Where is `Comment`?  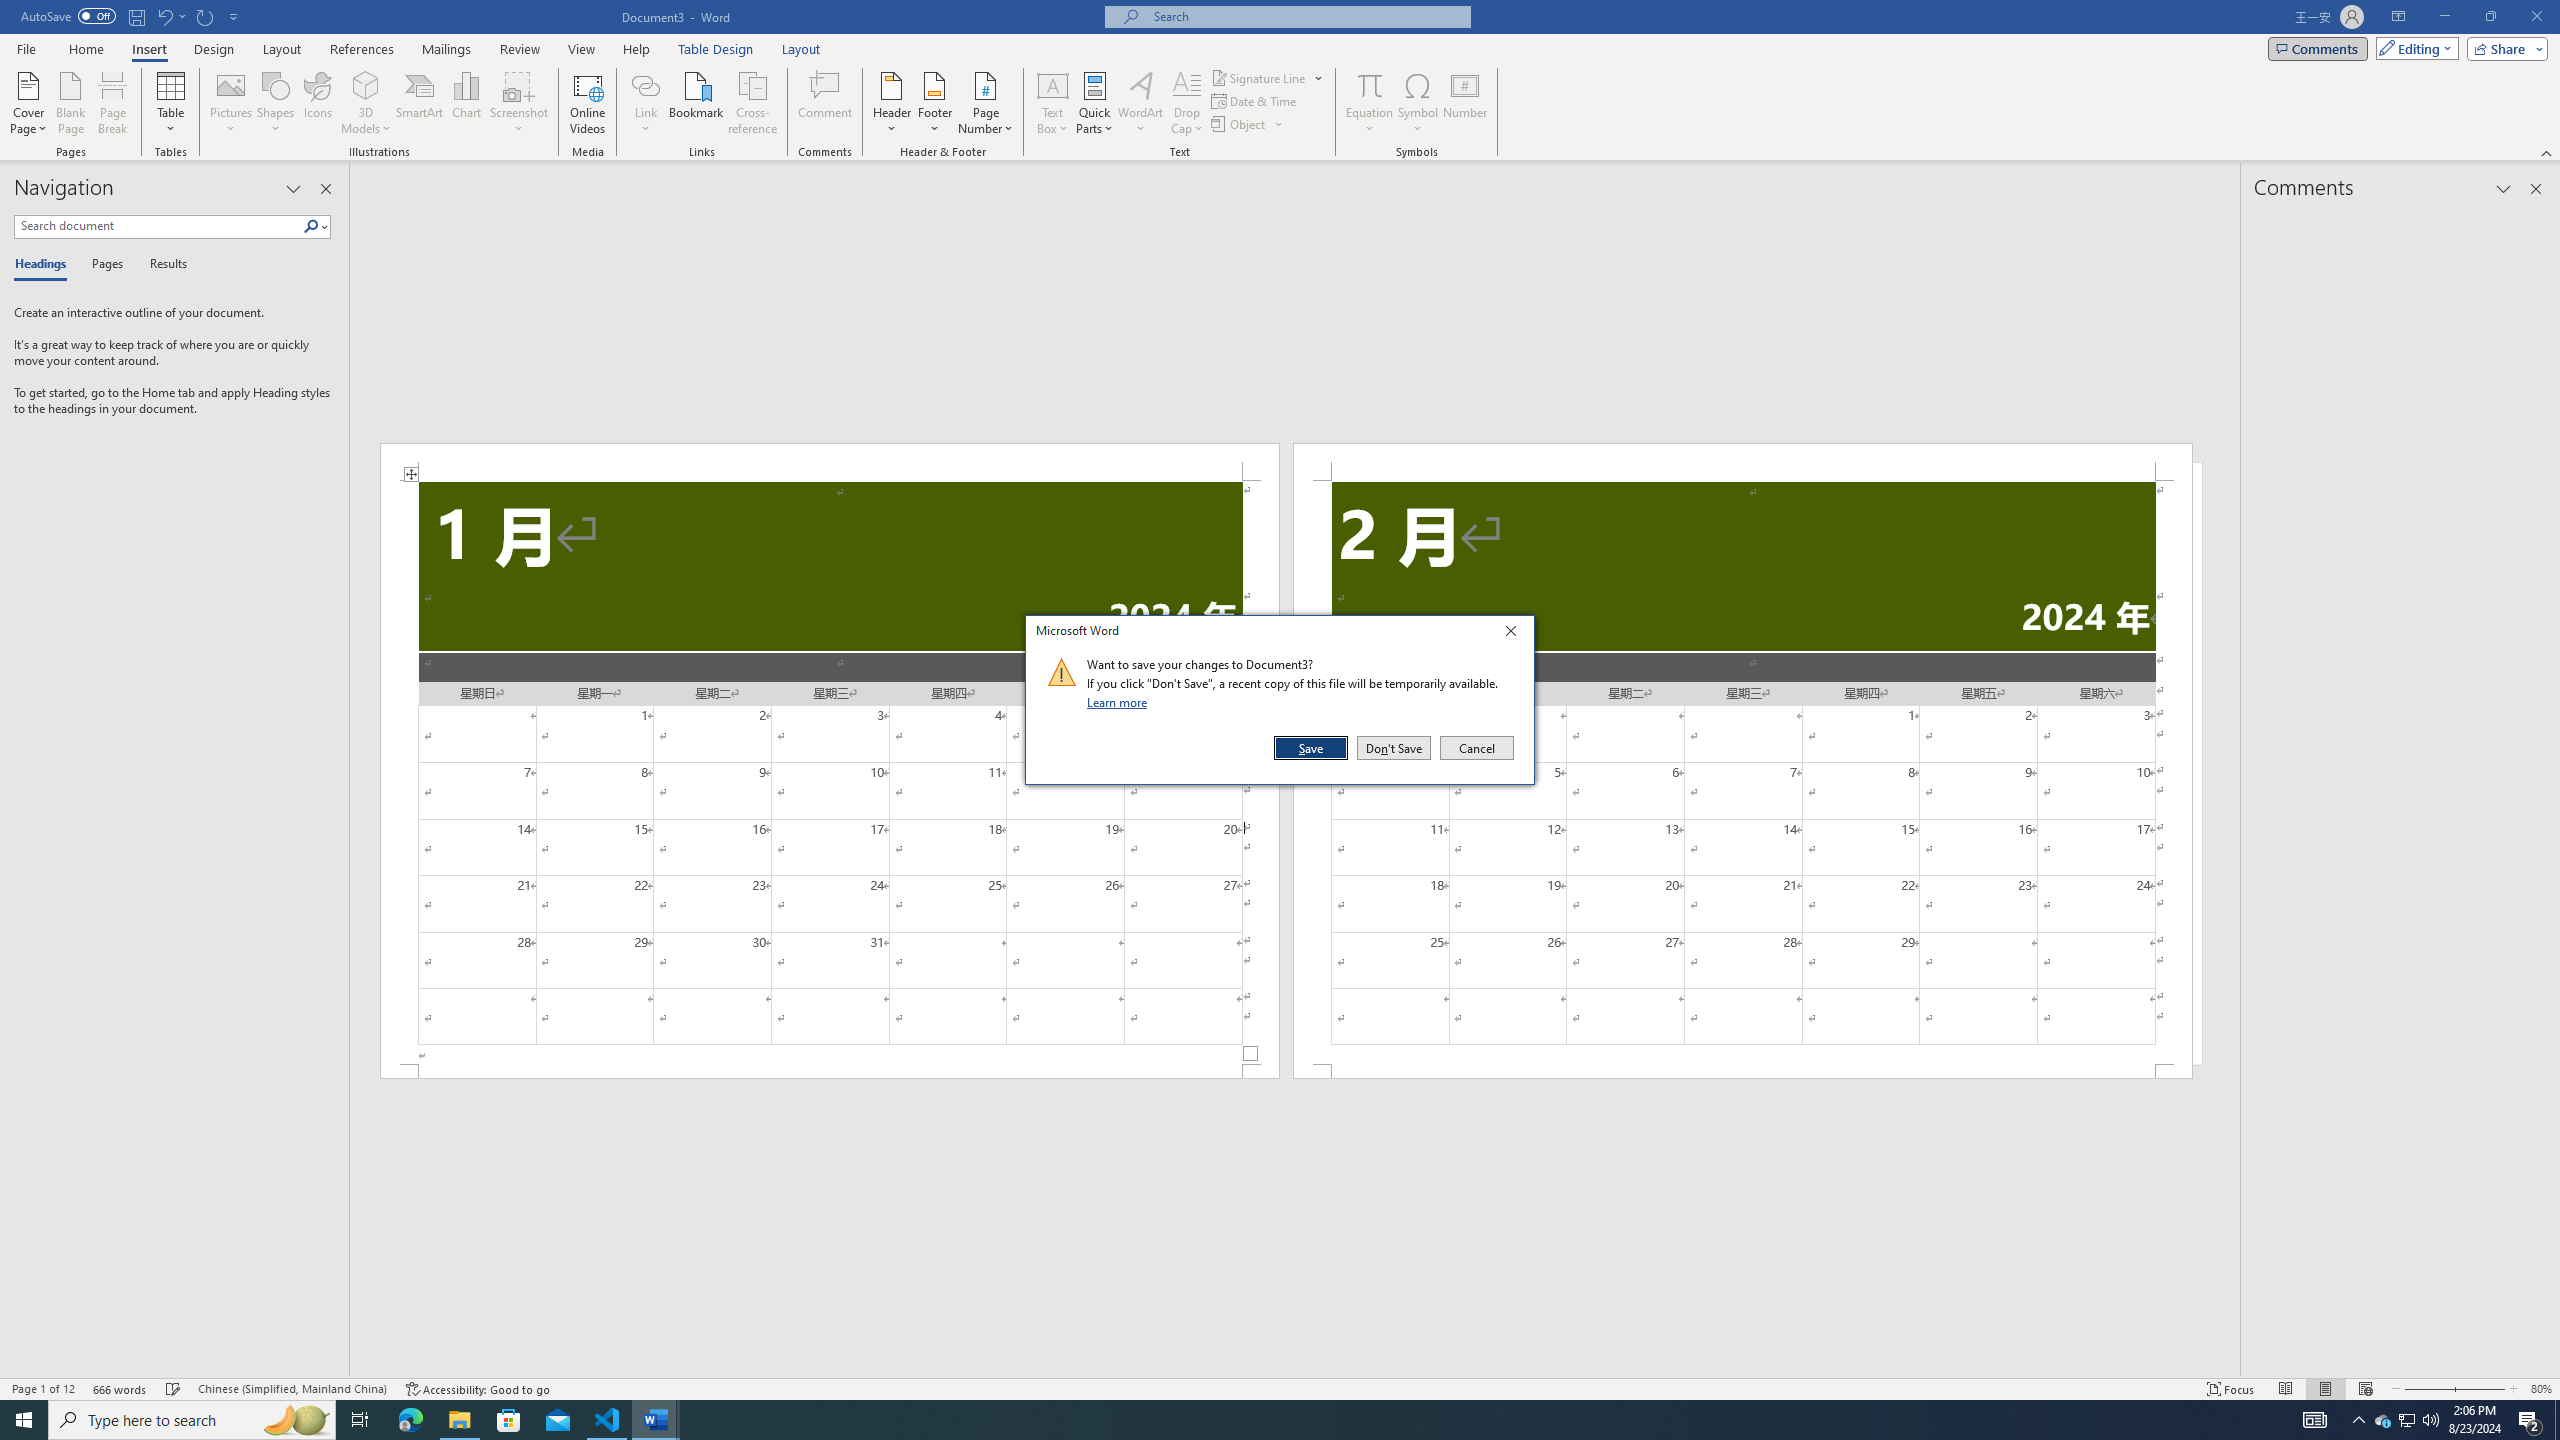 Comment is located at coordinates (826, 103).